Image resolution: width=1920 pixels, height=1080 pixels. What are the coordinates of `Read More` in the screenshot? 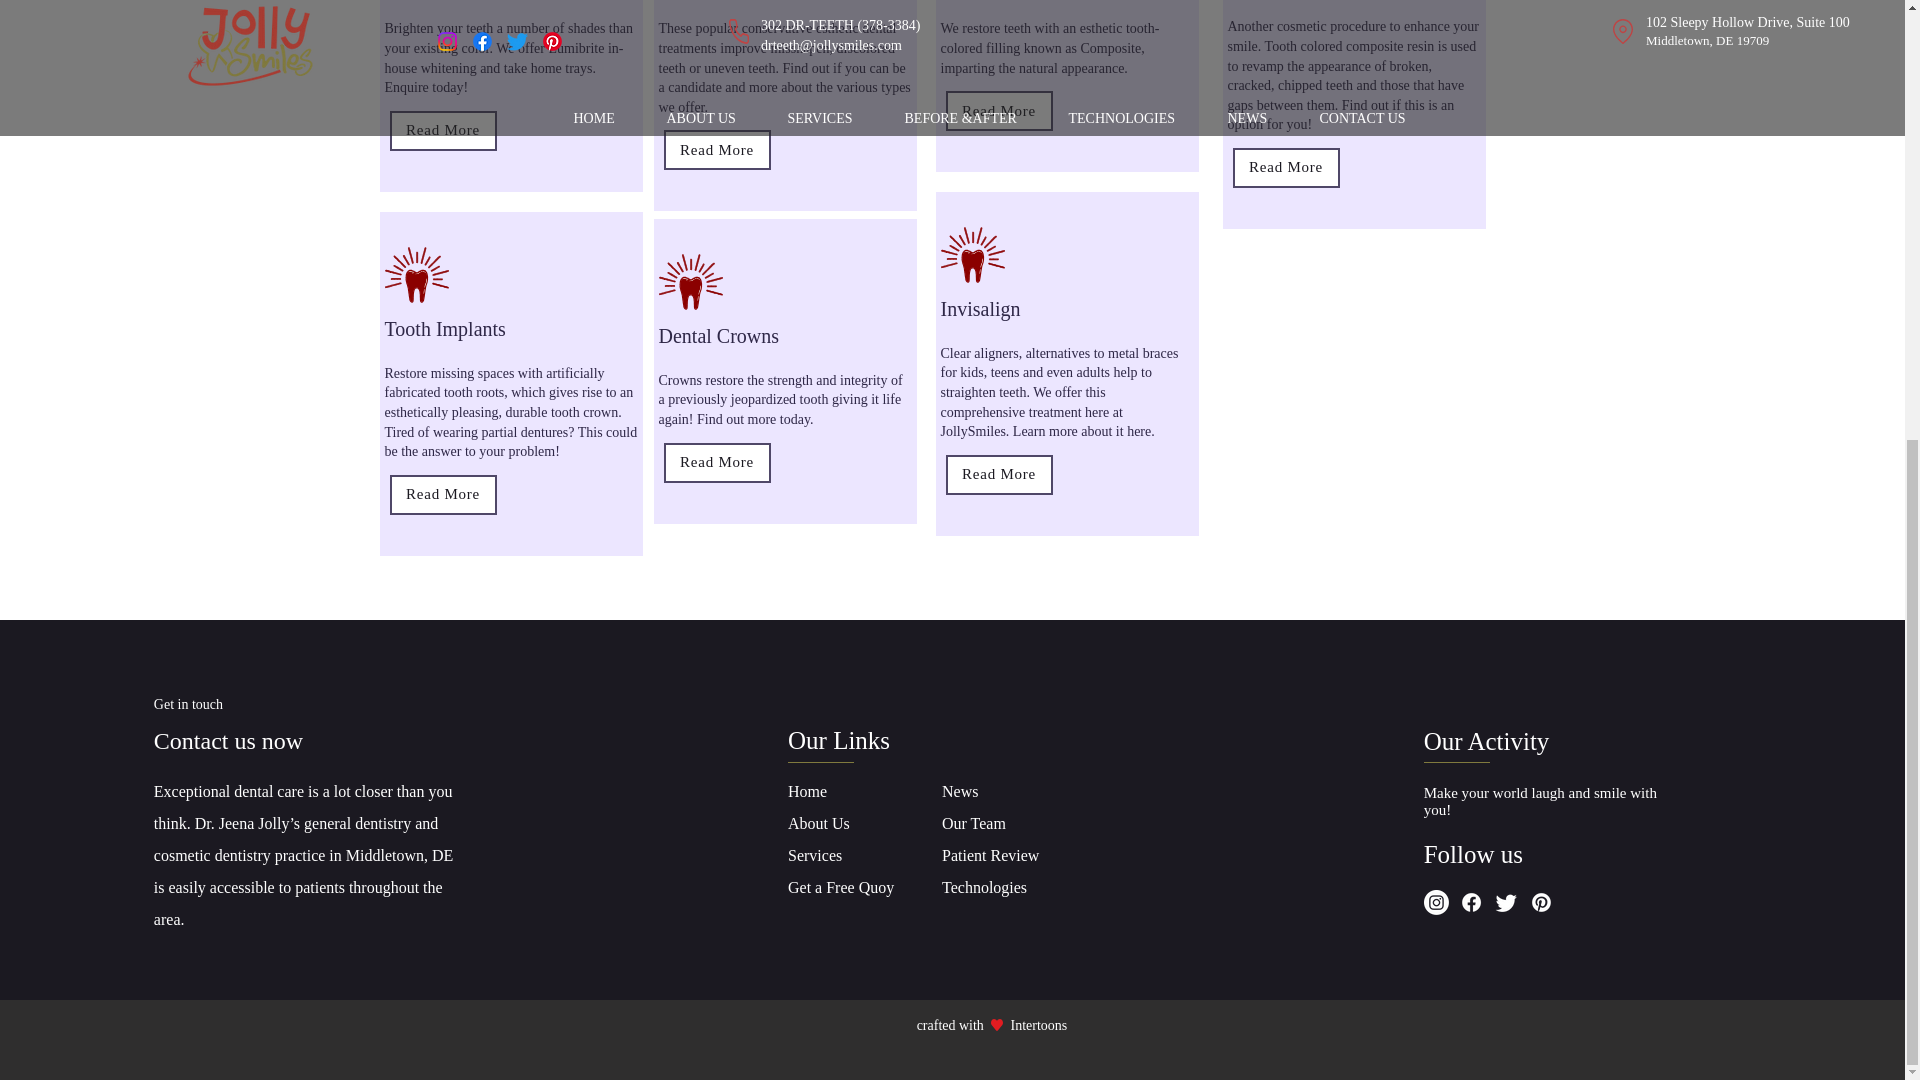 It's located at (443, 131).